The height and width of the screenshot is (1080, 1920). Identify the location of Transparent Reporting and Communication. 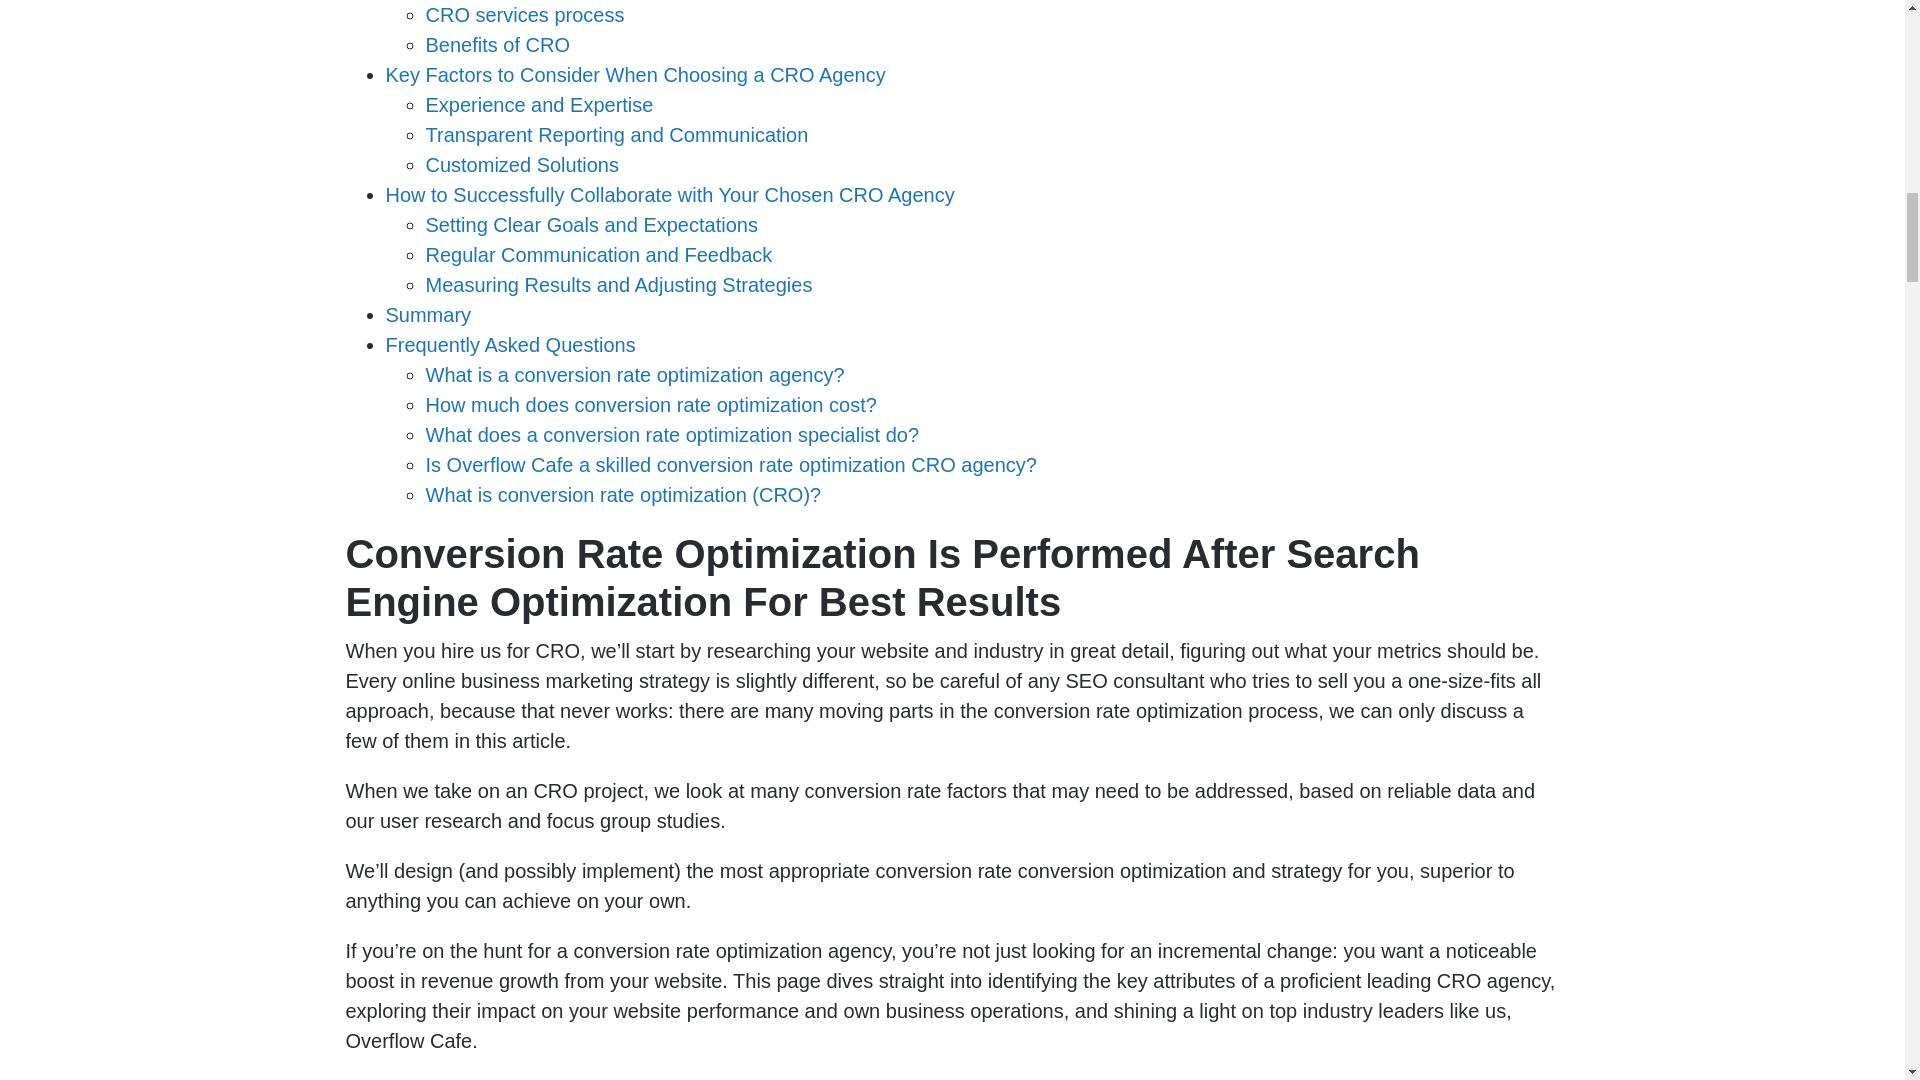
(617, 134).